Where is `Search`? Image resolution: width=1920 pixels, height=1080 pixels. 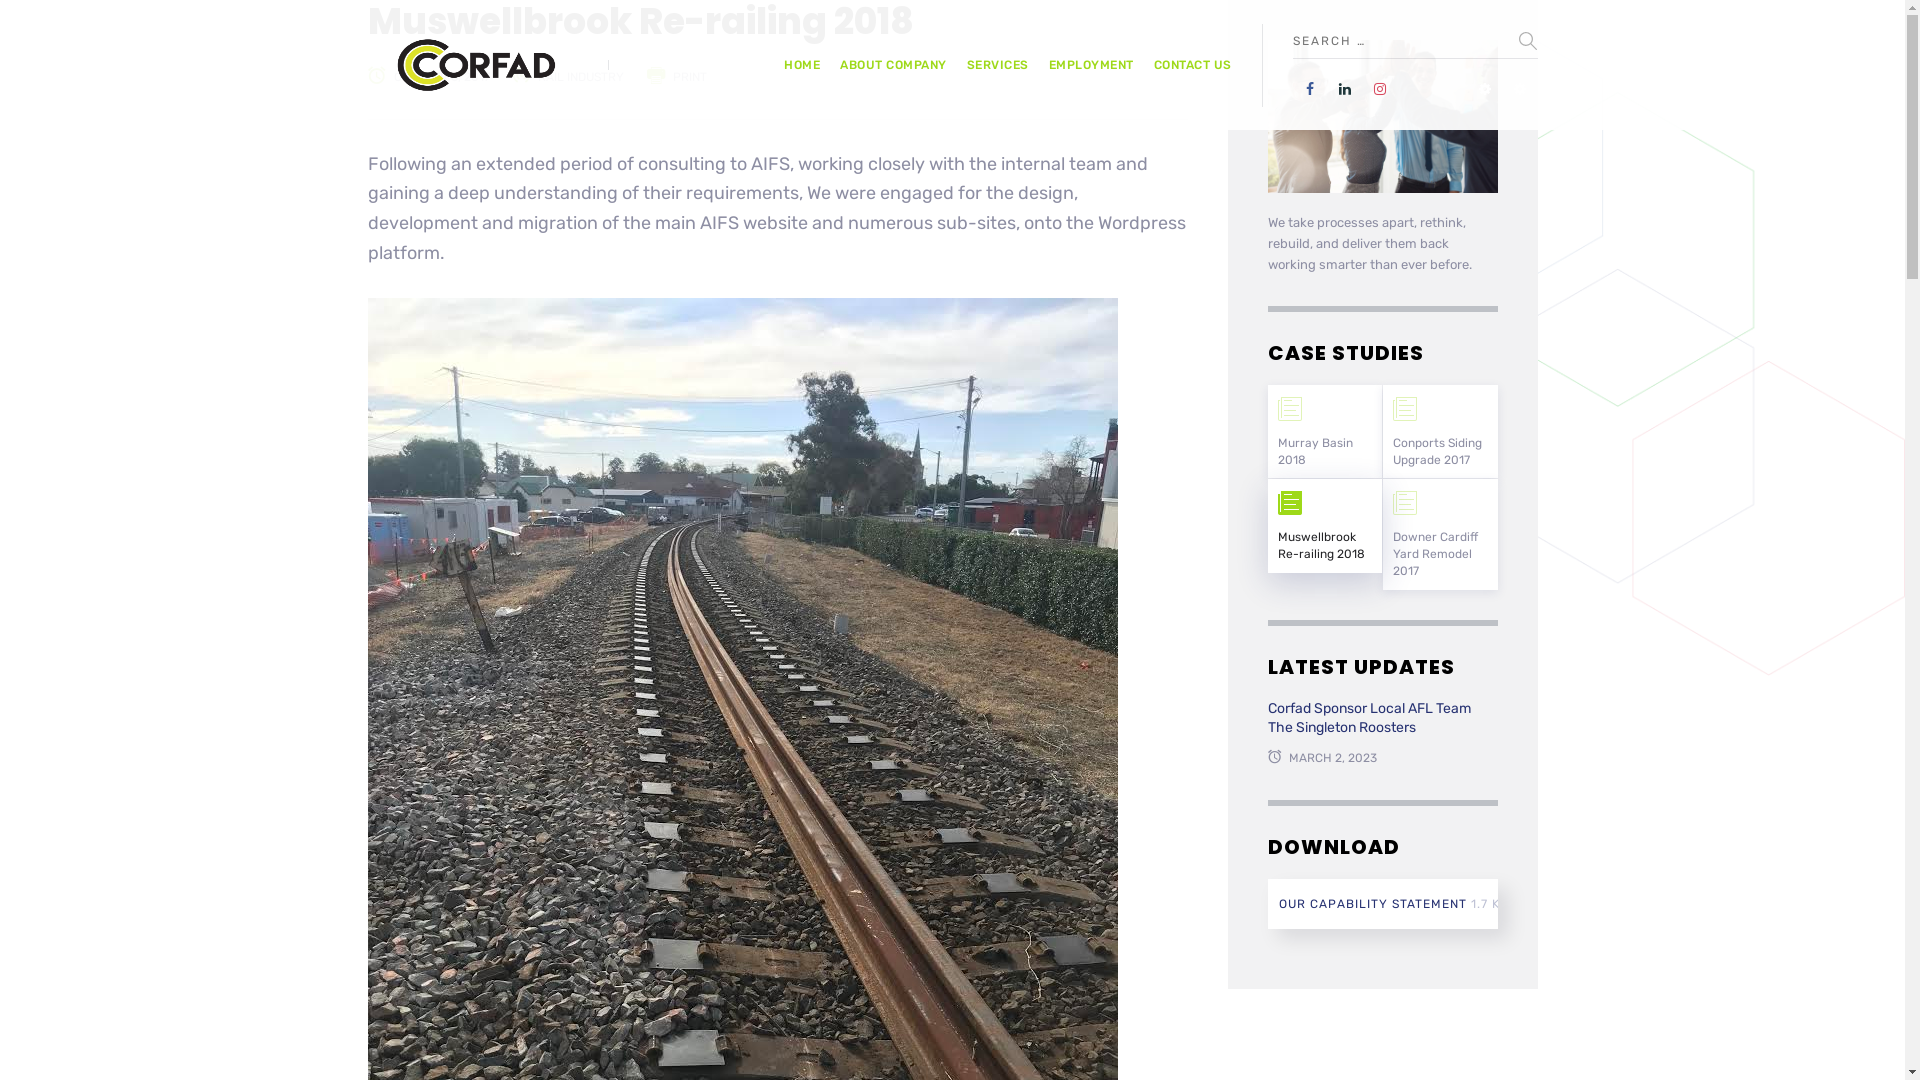 Search is located at coordinates (1528, 41).